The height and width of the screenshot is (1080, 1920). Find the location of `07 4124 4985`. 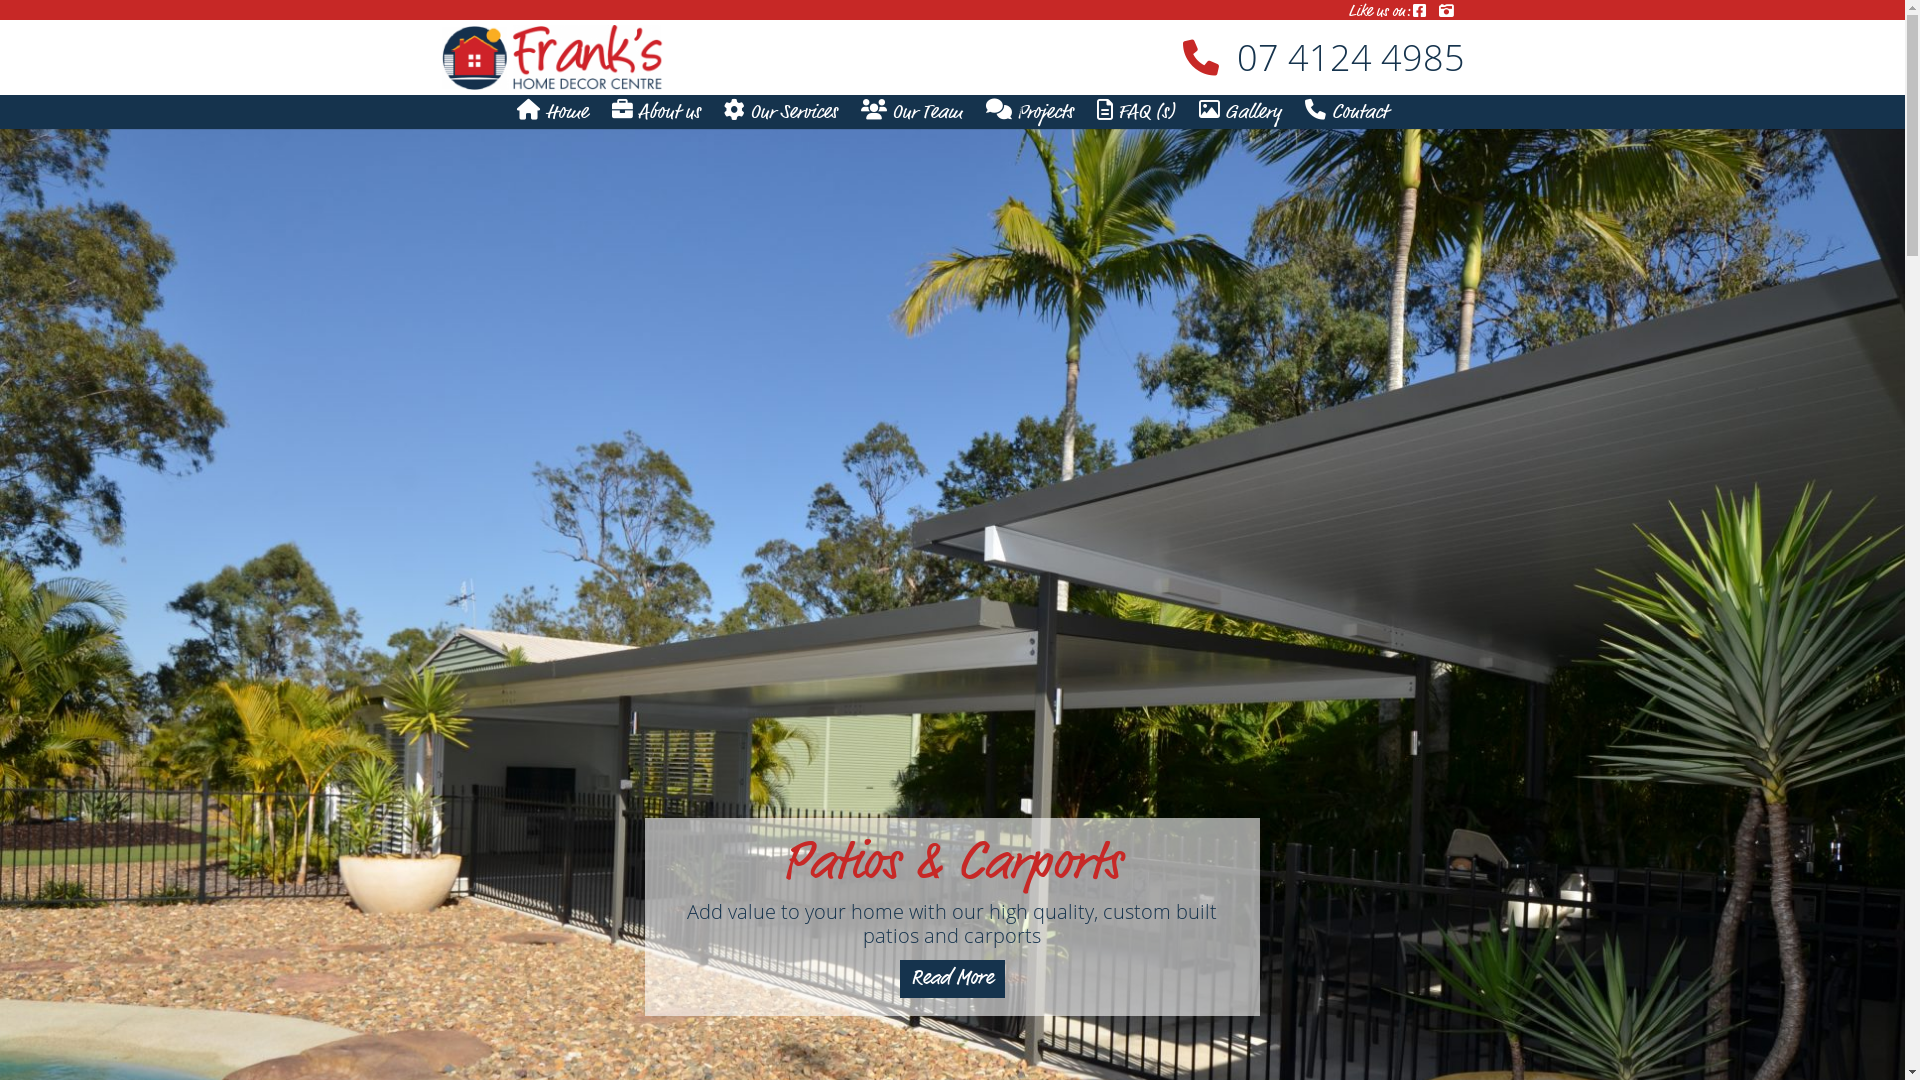

07 4124 4985 is located at coordinates (952, 58).